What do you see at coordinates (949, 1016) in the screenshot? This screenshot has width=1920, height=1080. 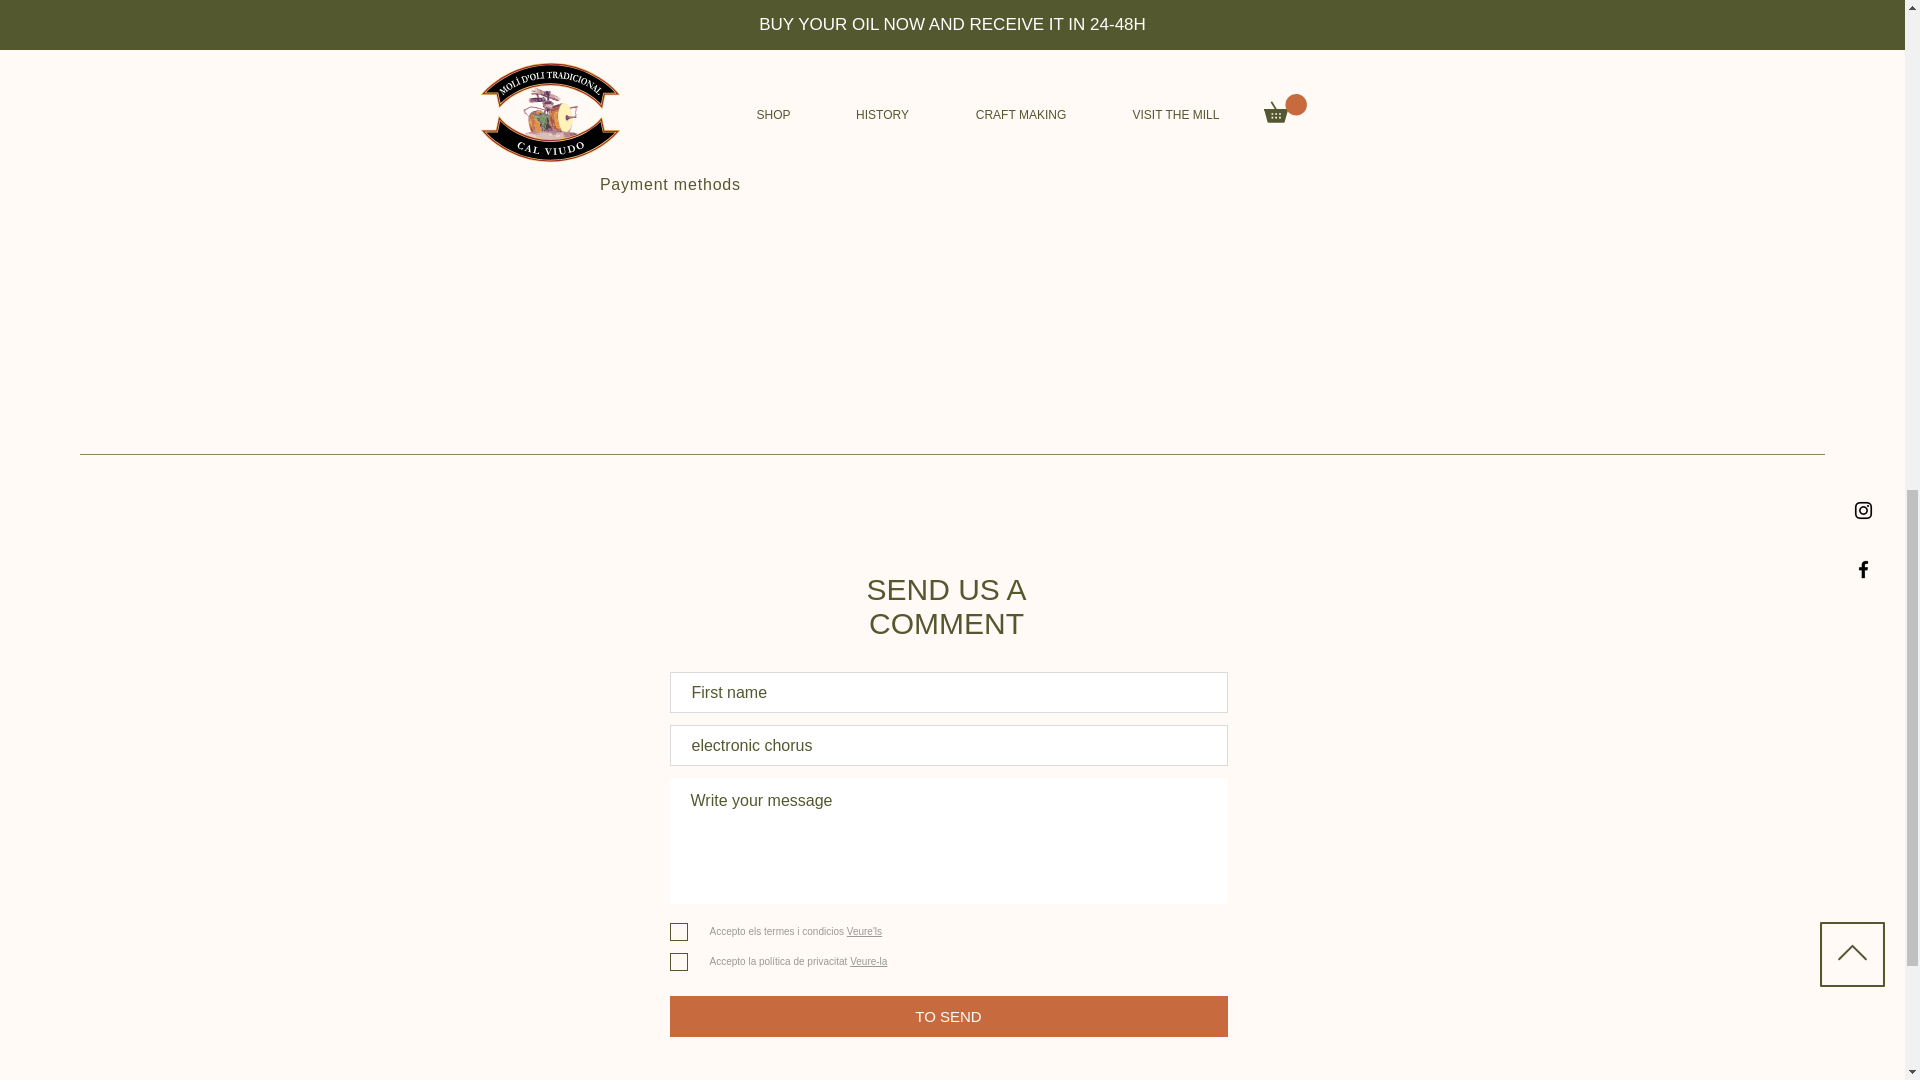 I see `TO SEND` at bounding box center [949, 1016].